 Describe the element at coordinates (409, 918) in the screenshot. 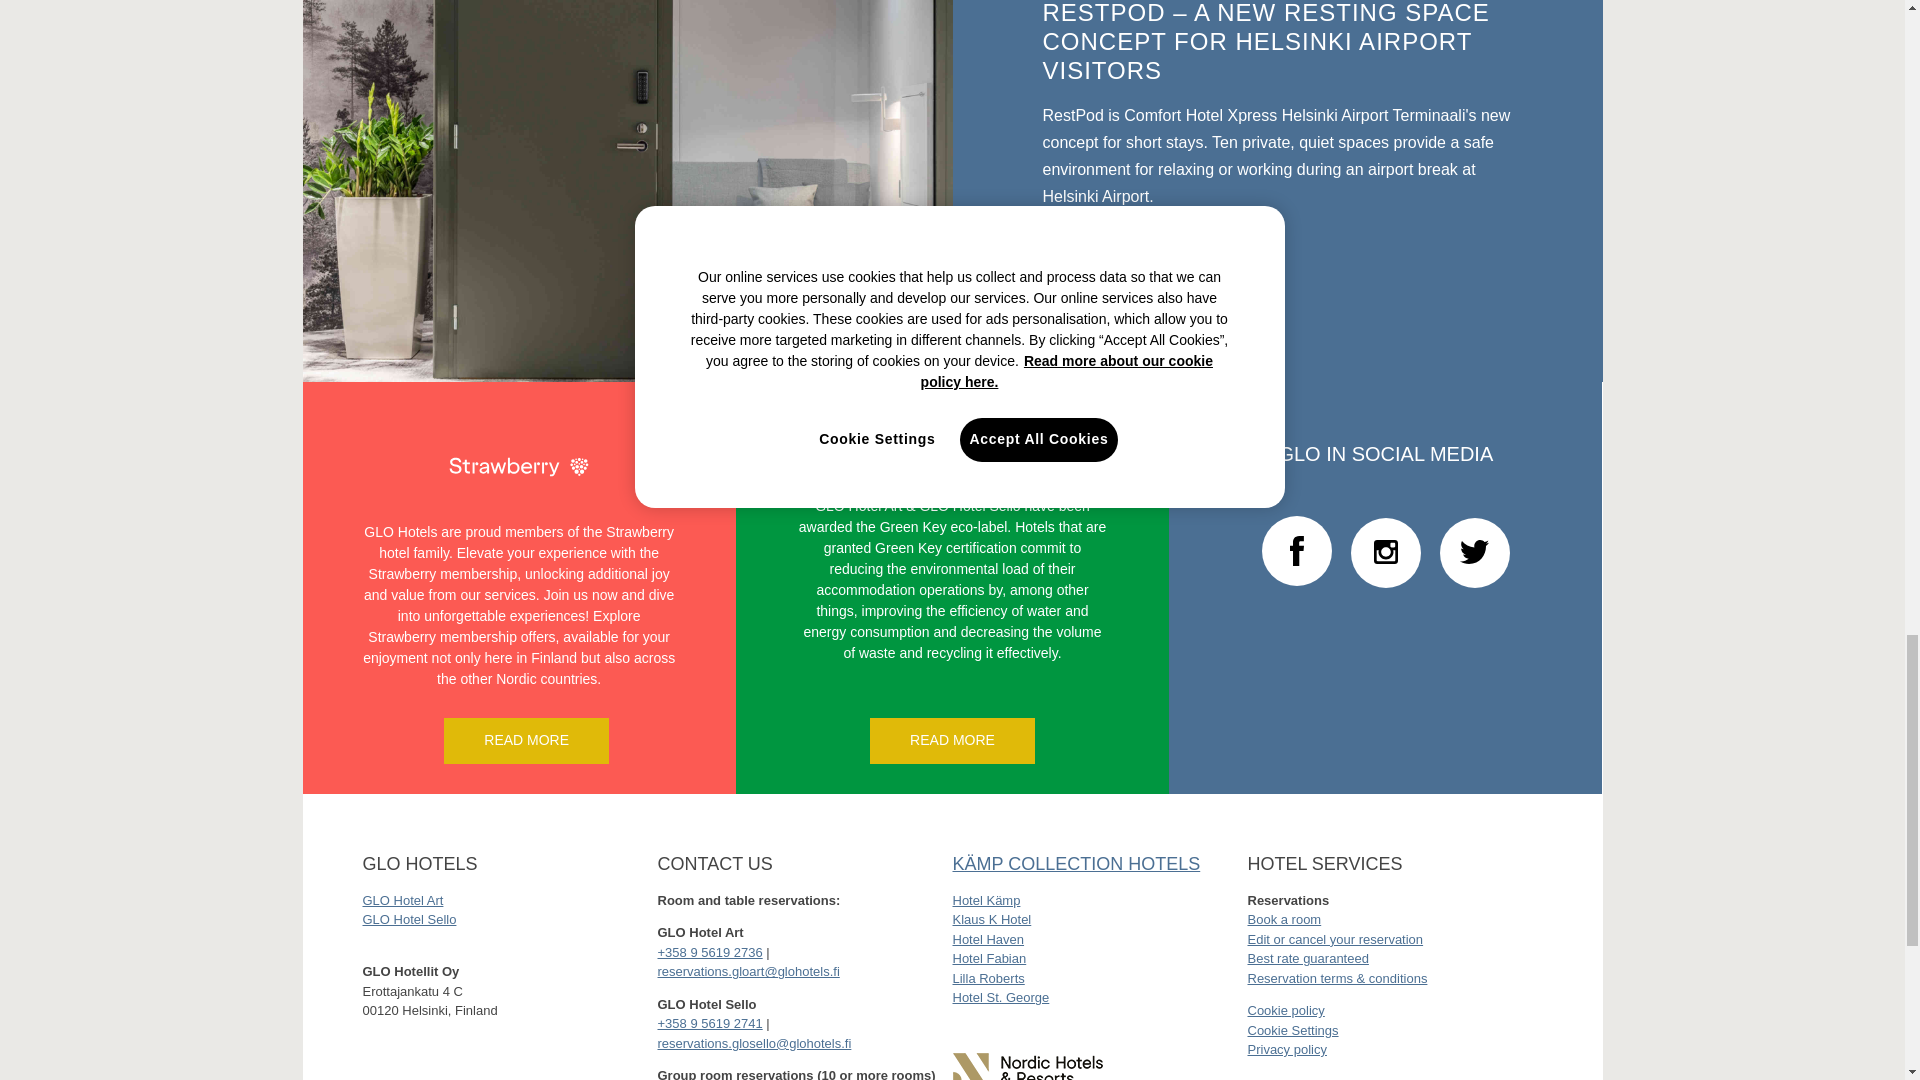

I see `GLO Hotel Sello` at that location.